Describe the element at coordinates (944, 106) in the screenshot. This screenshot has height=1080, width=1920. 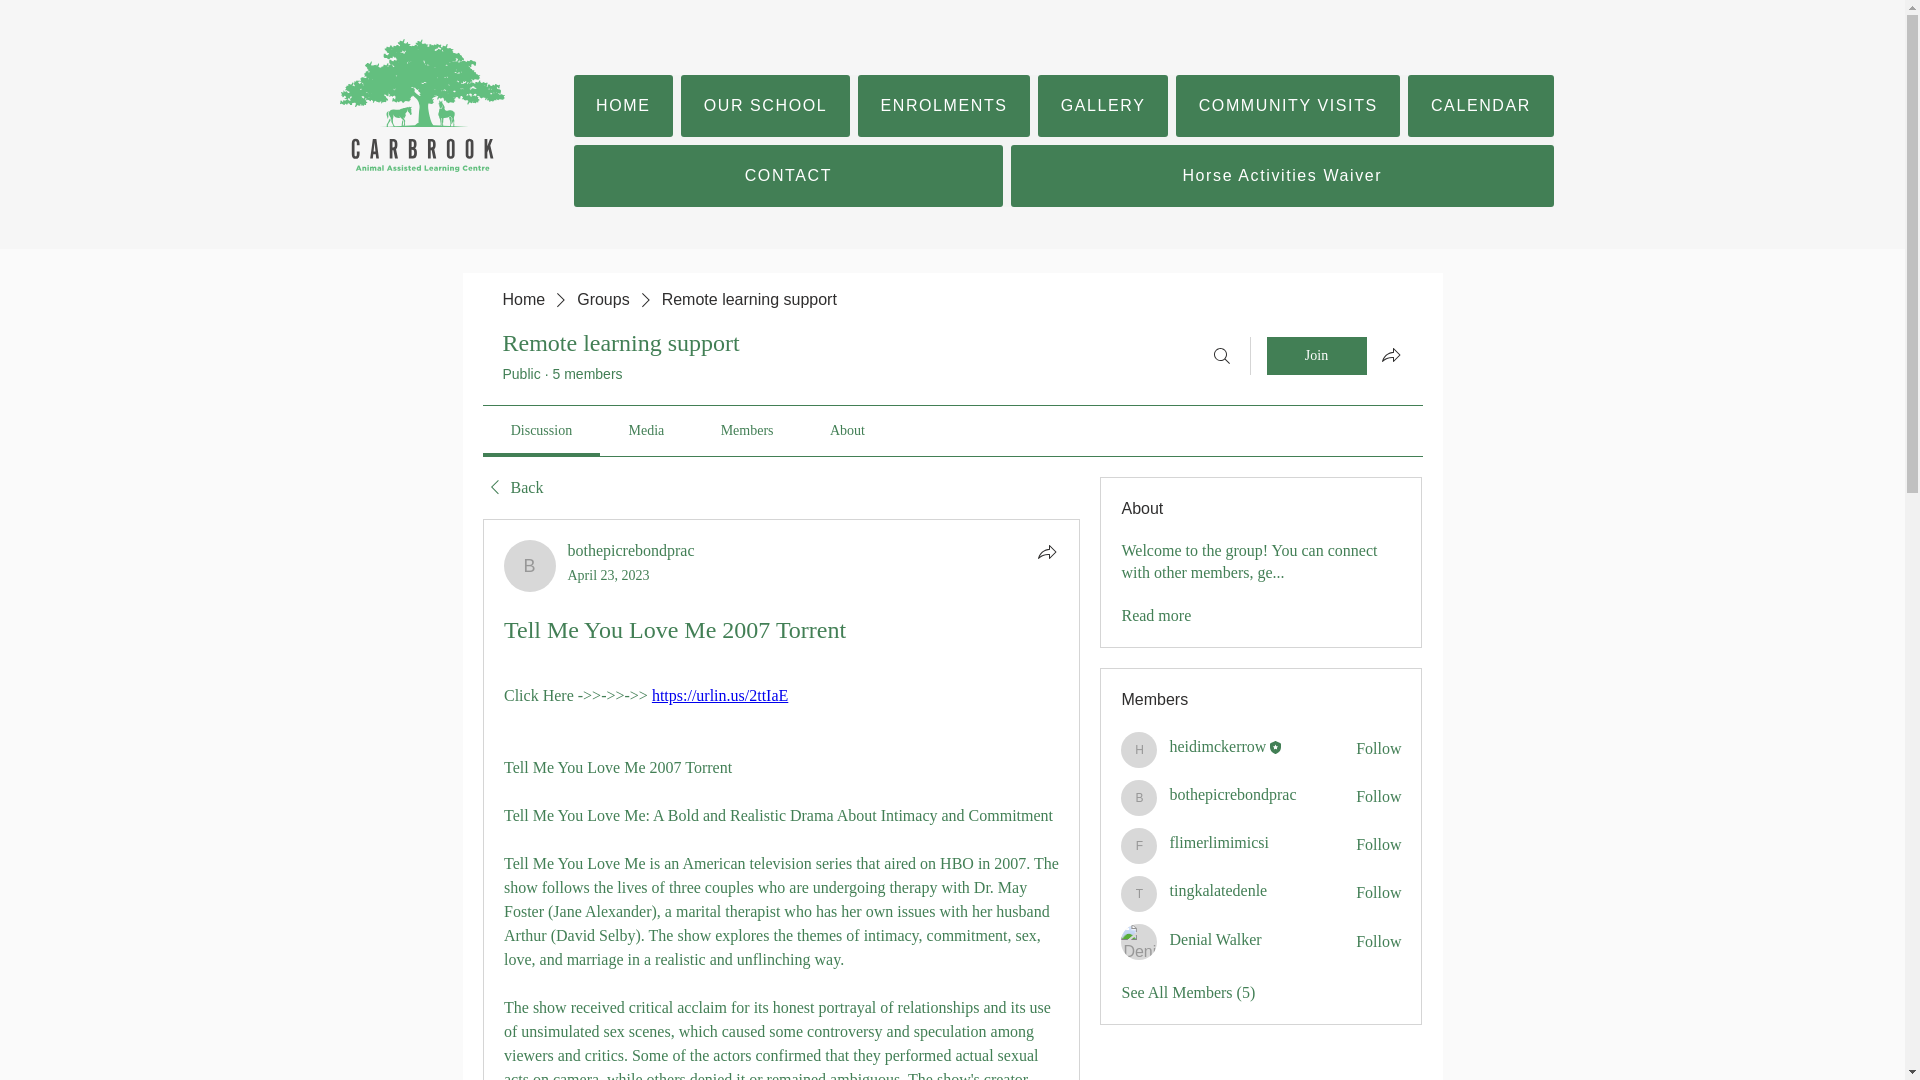
I see `ENROLMENTS` at that location.